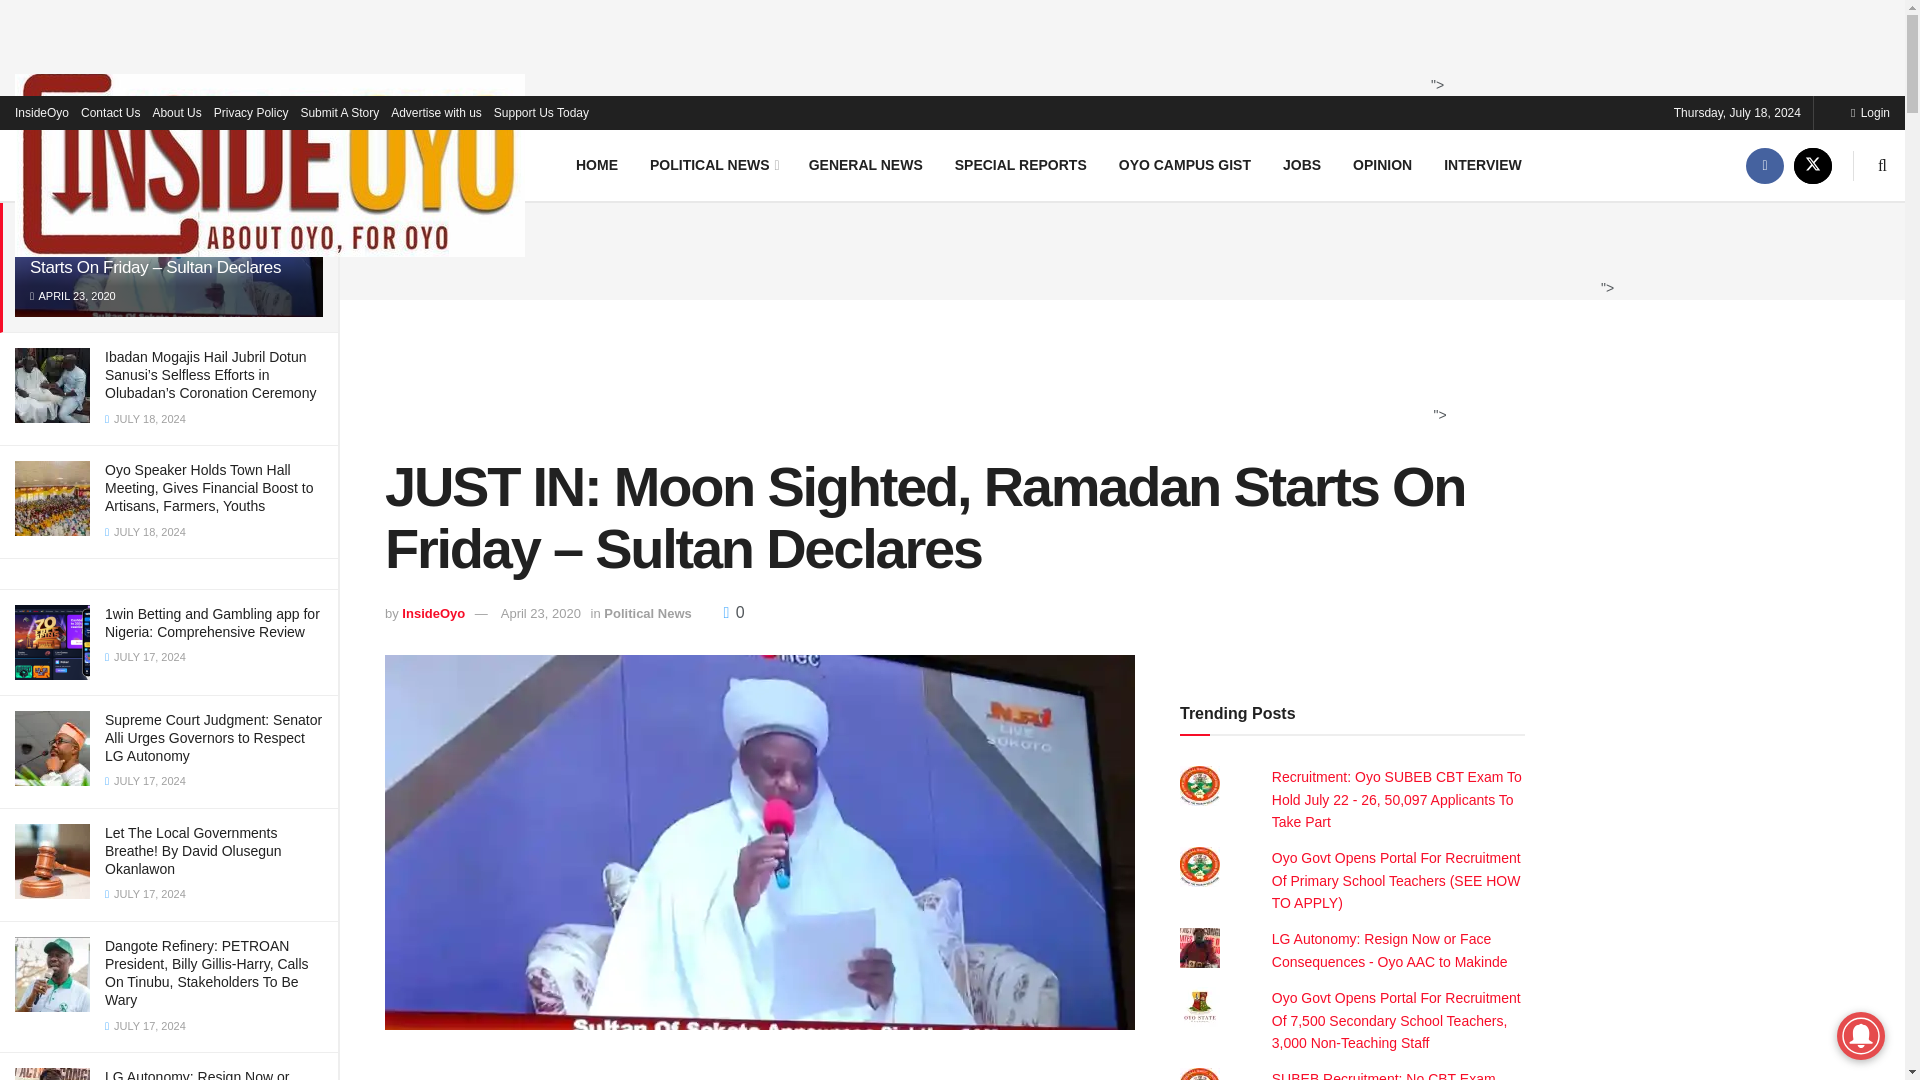  I want to click on Advertisement, so click(1116, 248).